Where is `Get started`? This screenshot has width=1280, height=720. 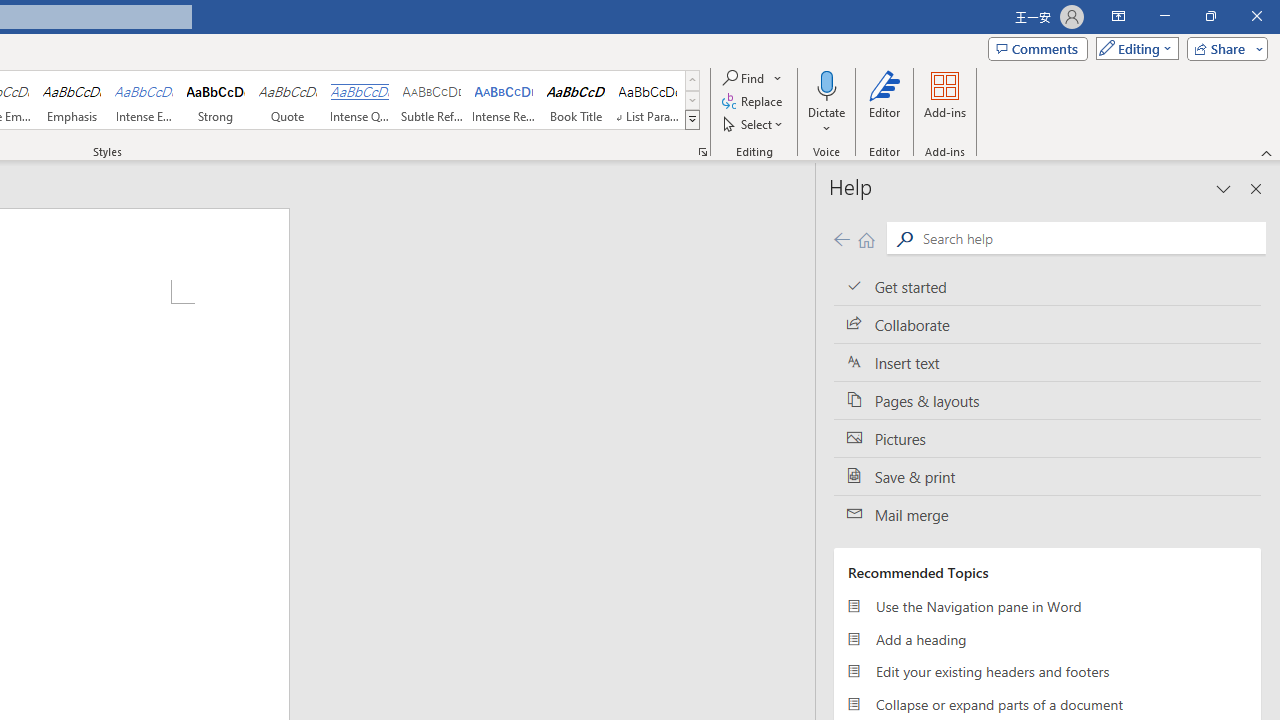
Get started is located at coordinates (1047, 286).